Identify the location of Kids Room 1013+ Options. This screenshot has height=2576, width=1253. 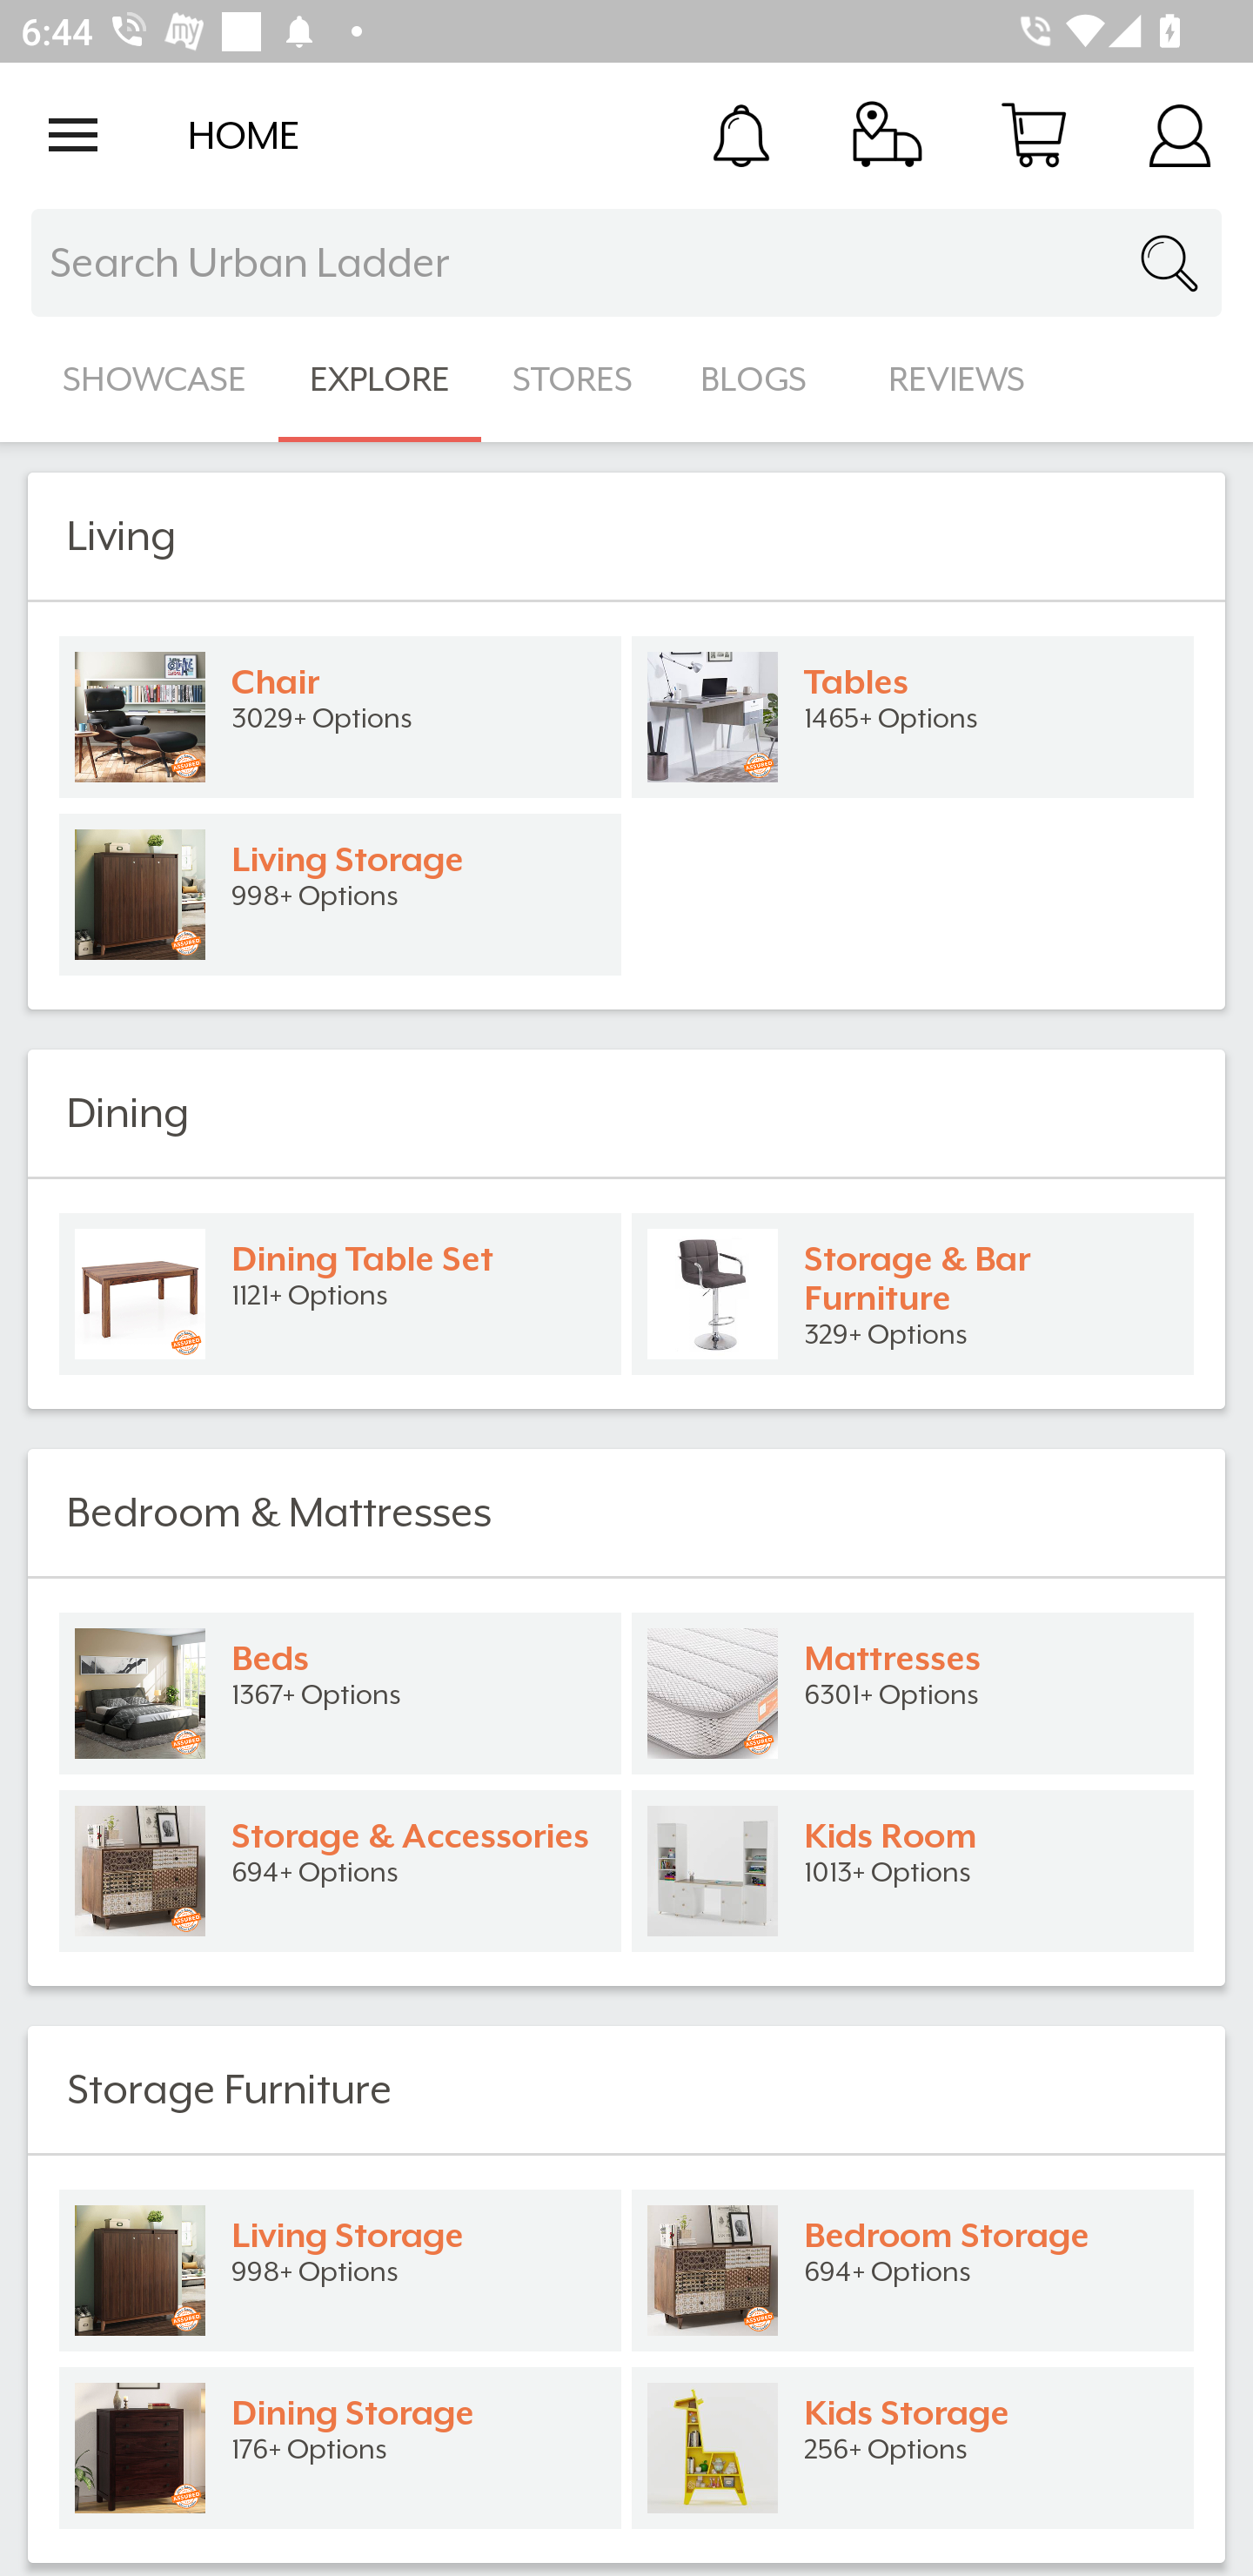
(913, 1871).